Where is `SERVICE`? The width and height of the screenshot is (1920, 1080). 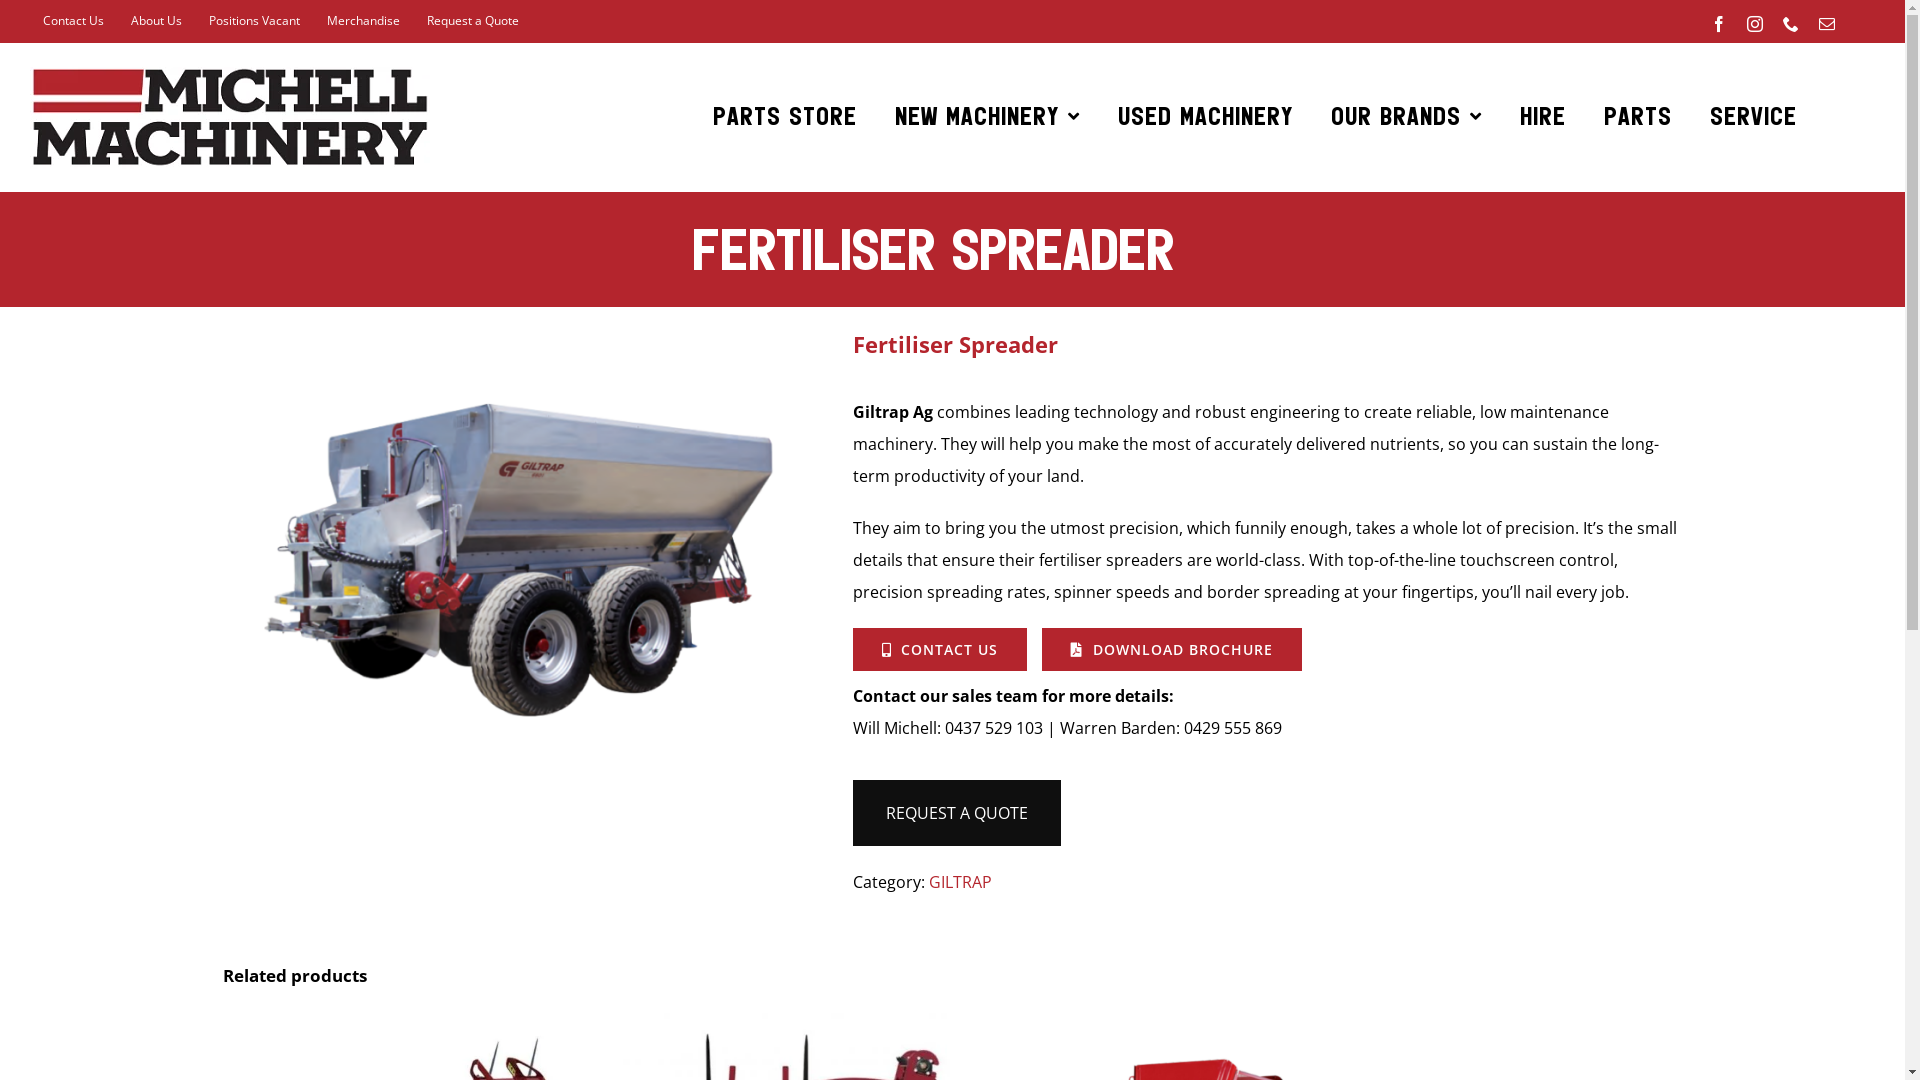
SERVICE is located at coordinates (1754, 117).